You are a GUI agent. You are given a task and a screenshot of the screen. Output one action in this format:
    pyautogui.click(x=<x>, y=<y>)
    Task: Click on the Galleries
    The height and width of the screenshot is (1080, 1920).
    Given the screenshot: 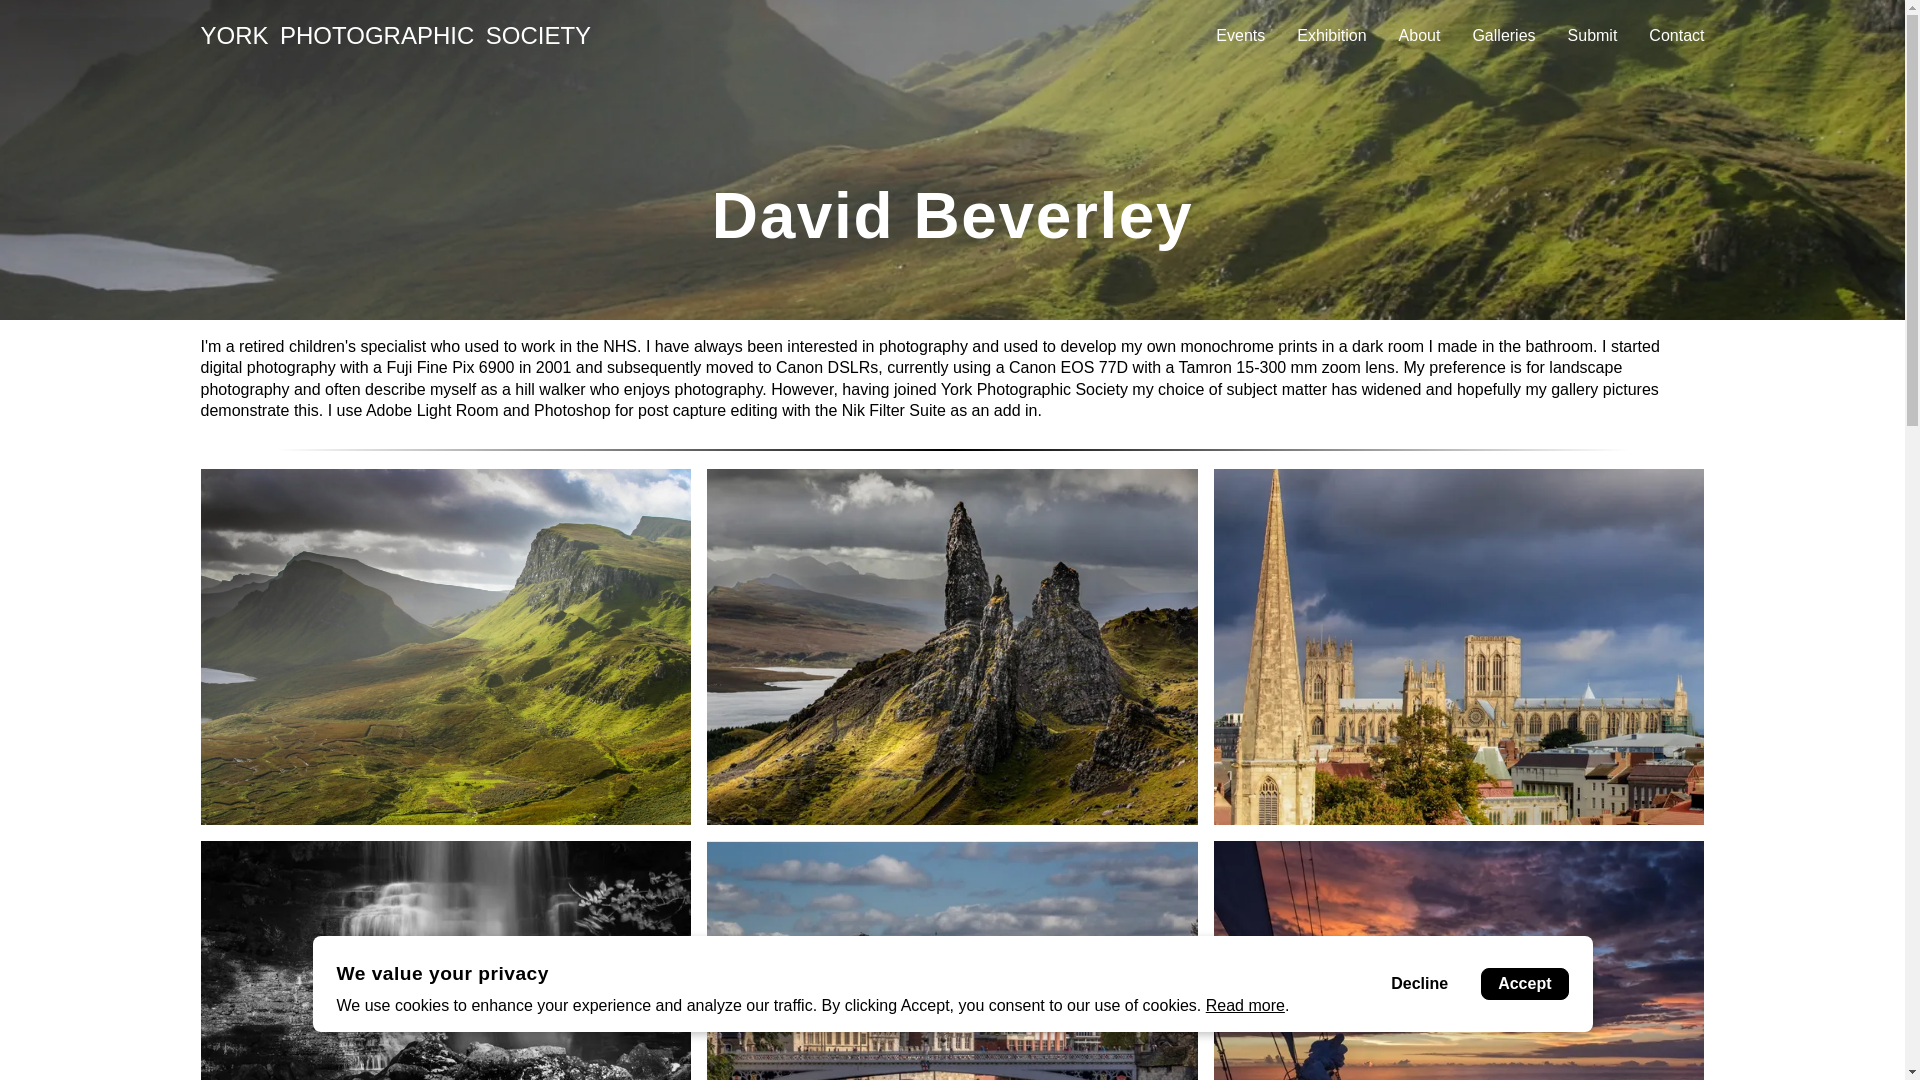 What is the action you would take?
    pyautogui.click(x=1503, y=36)
    